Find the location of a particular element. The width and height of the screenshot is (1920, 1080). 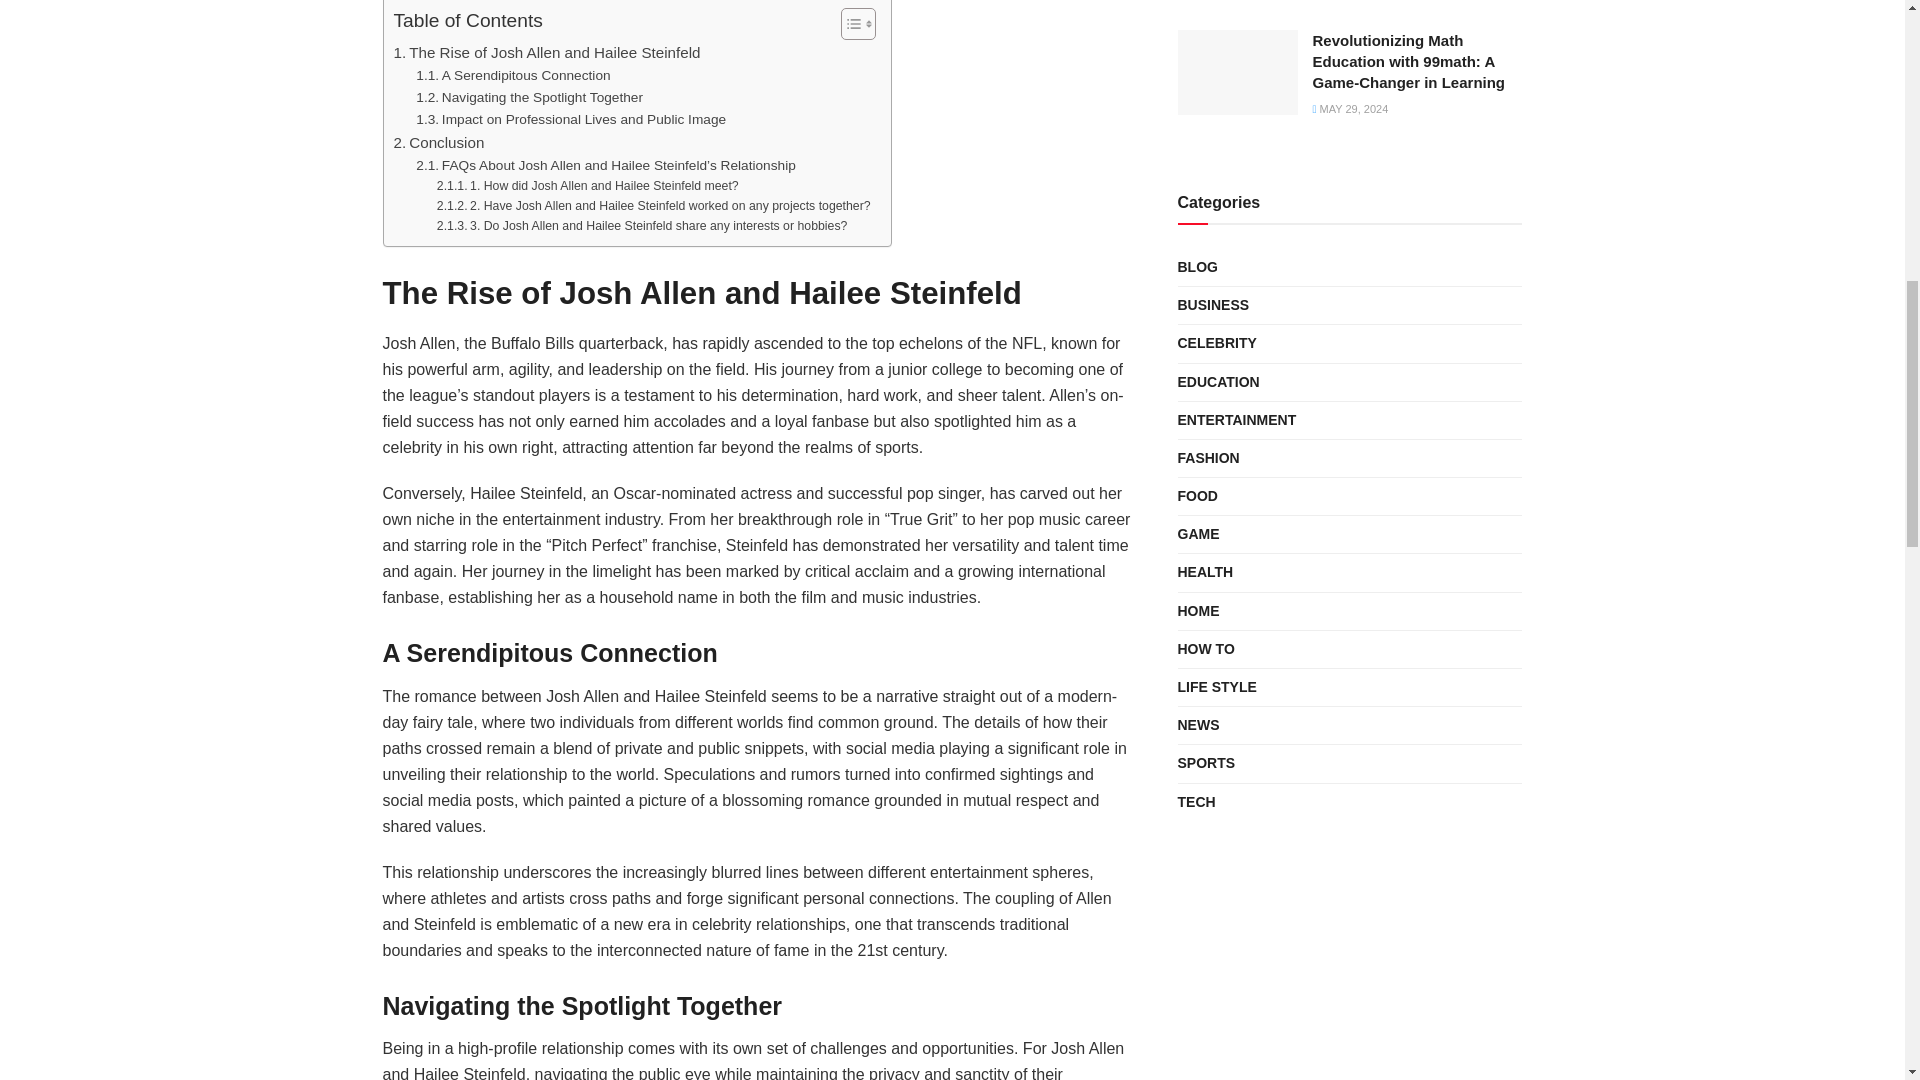

Conclusion is located at coordinates (439, 142).